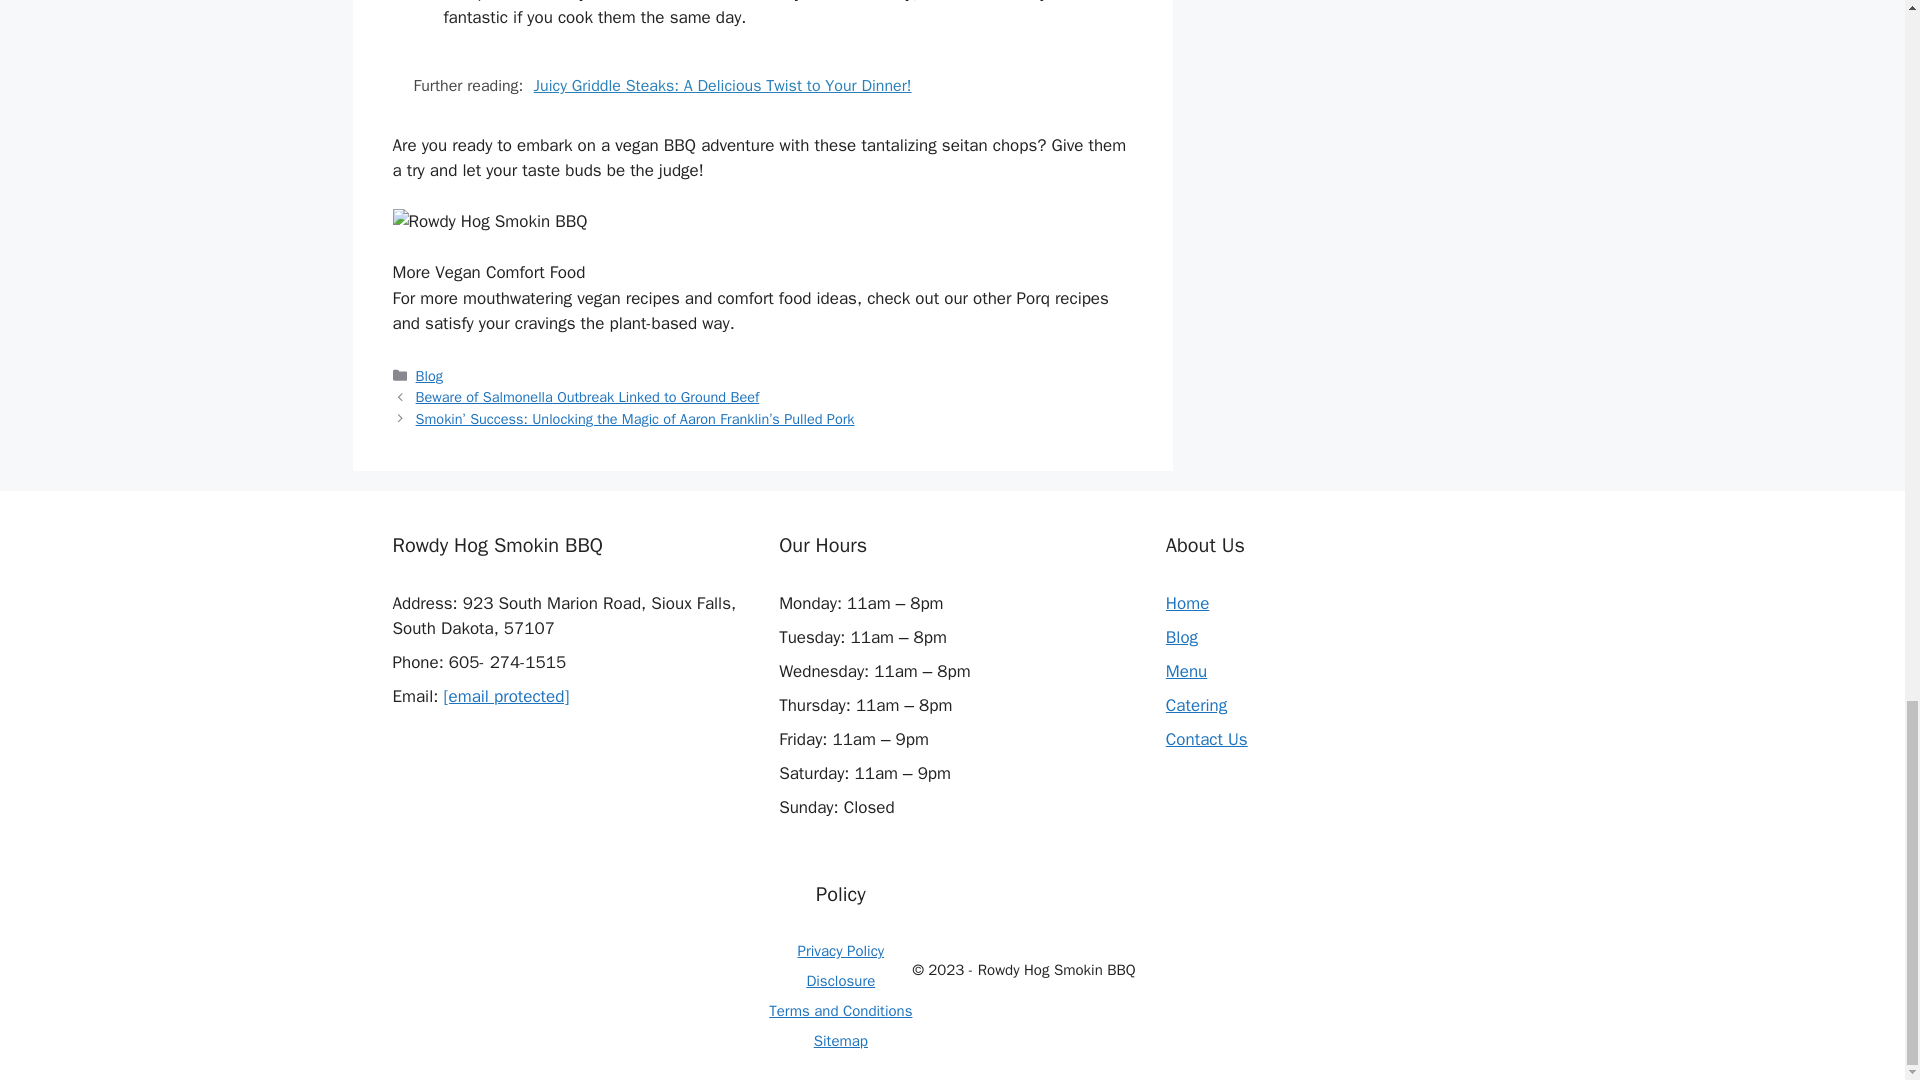 This screenshot has height=1080, width=1920. What do you see at coordinates (1186, 670) in the screenshot?
I see `Menu` at bounding box center [1186, 670].